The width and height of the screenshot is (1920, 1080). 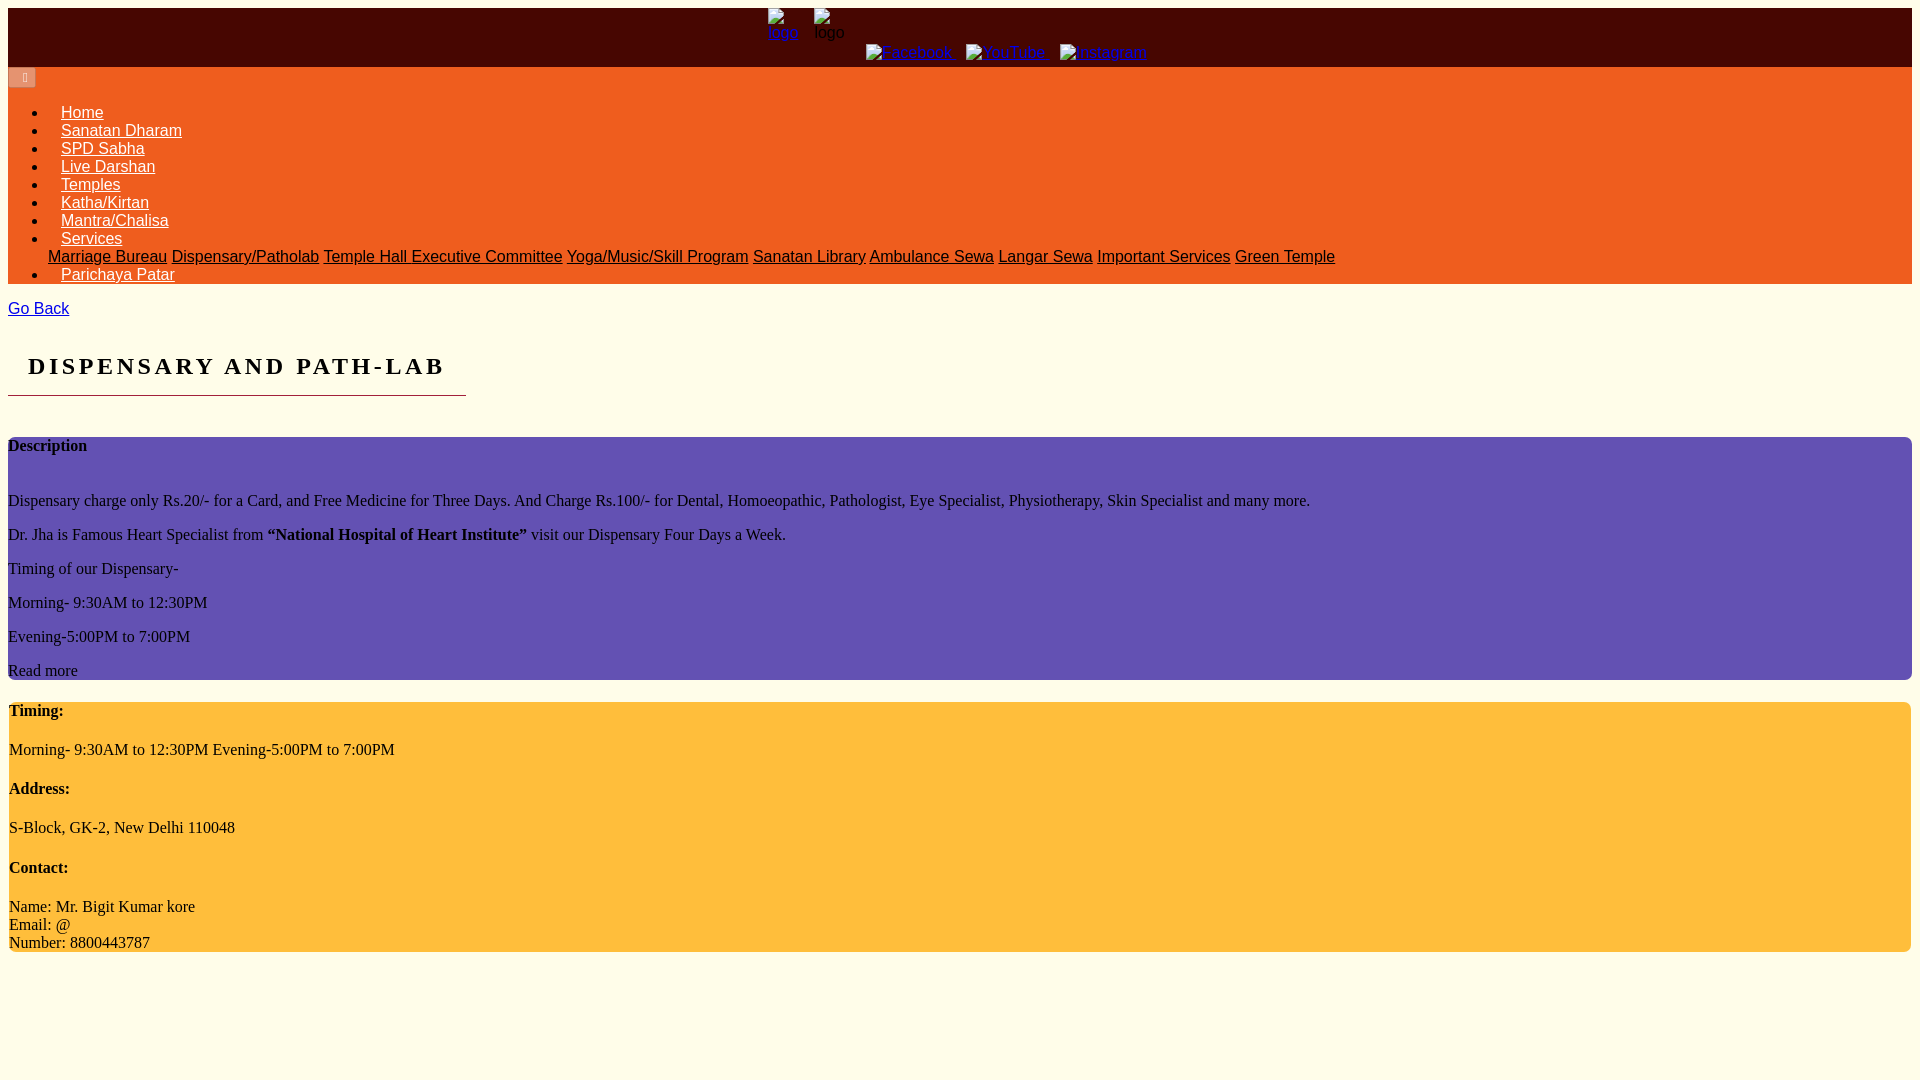 What do you see at coordinates (38, 308) in the screenshot?
I see `Go Back` at bounding box center [38, 308].